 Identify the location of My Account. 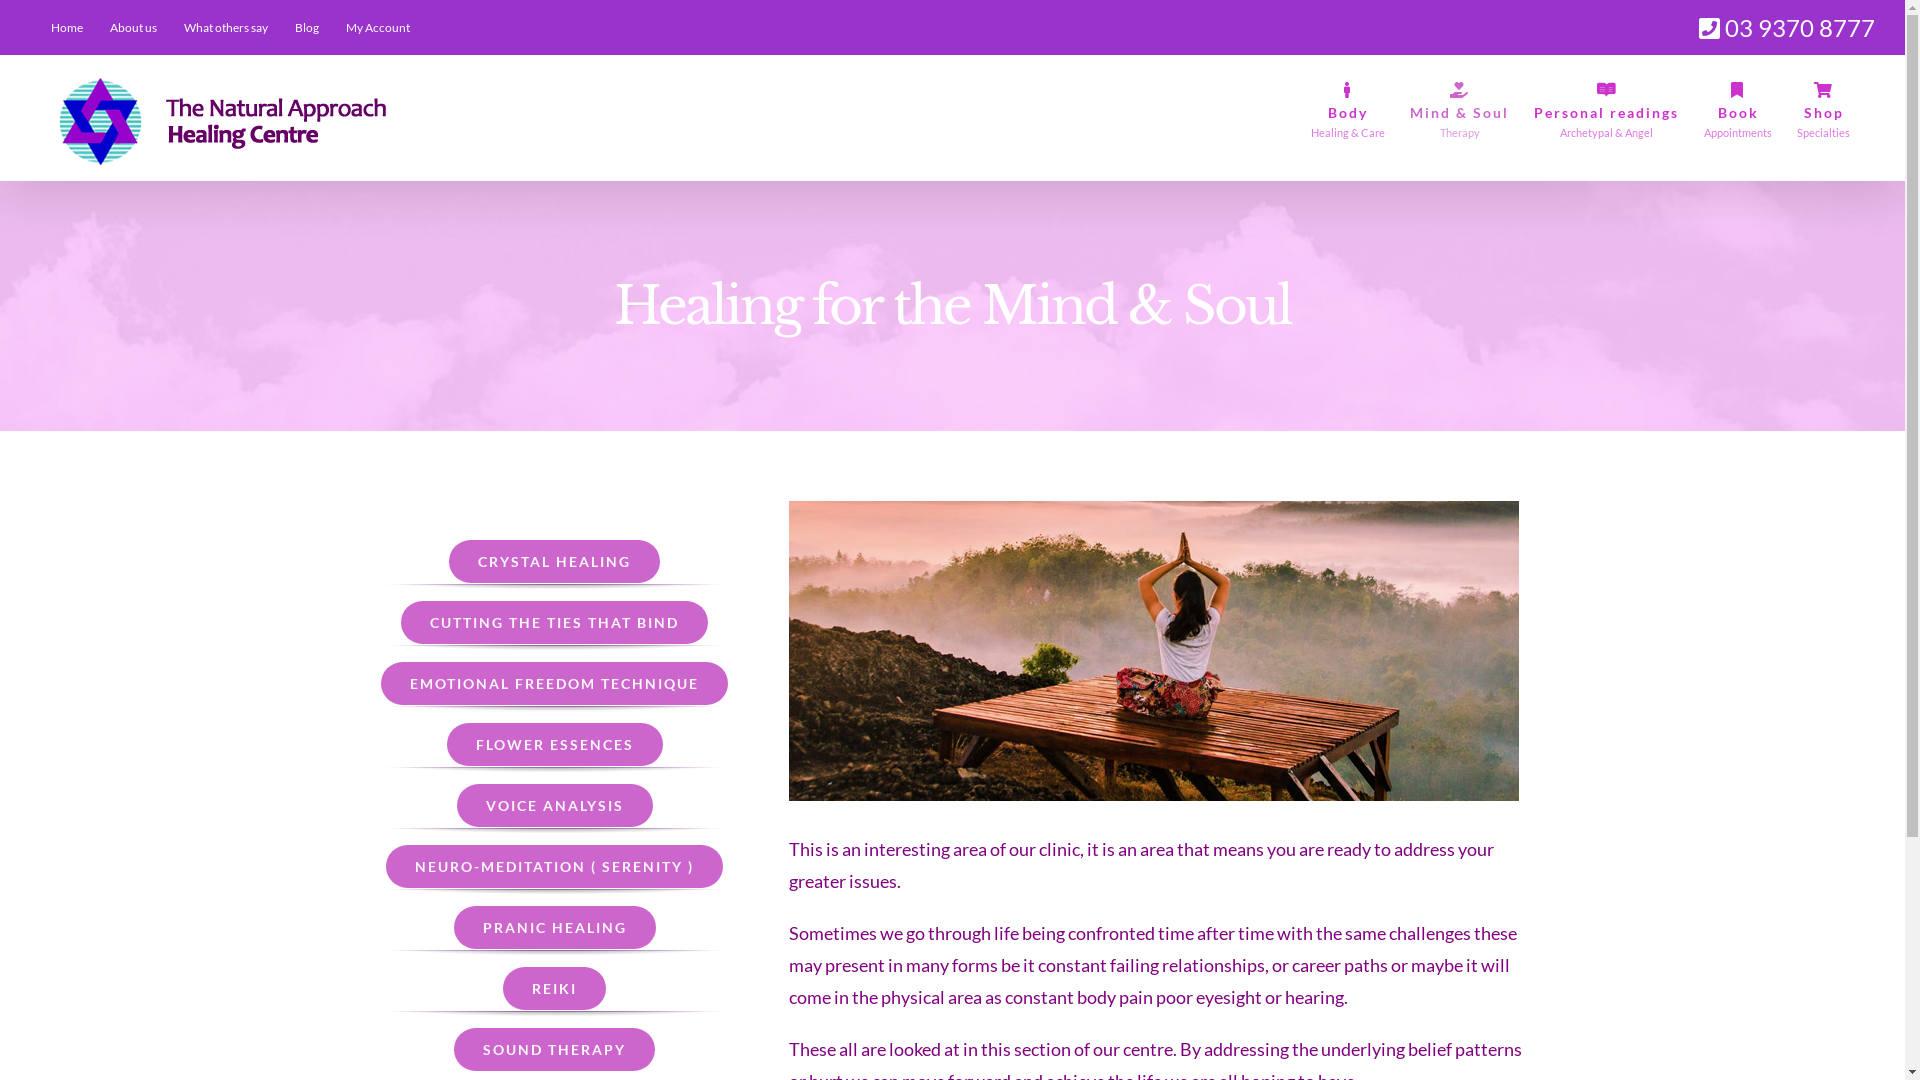
(378, 28).